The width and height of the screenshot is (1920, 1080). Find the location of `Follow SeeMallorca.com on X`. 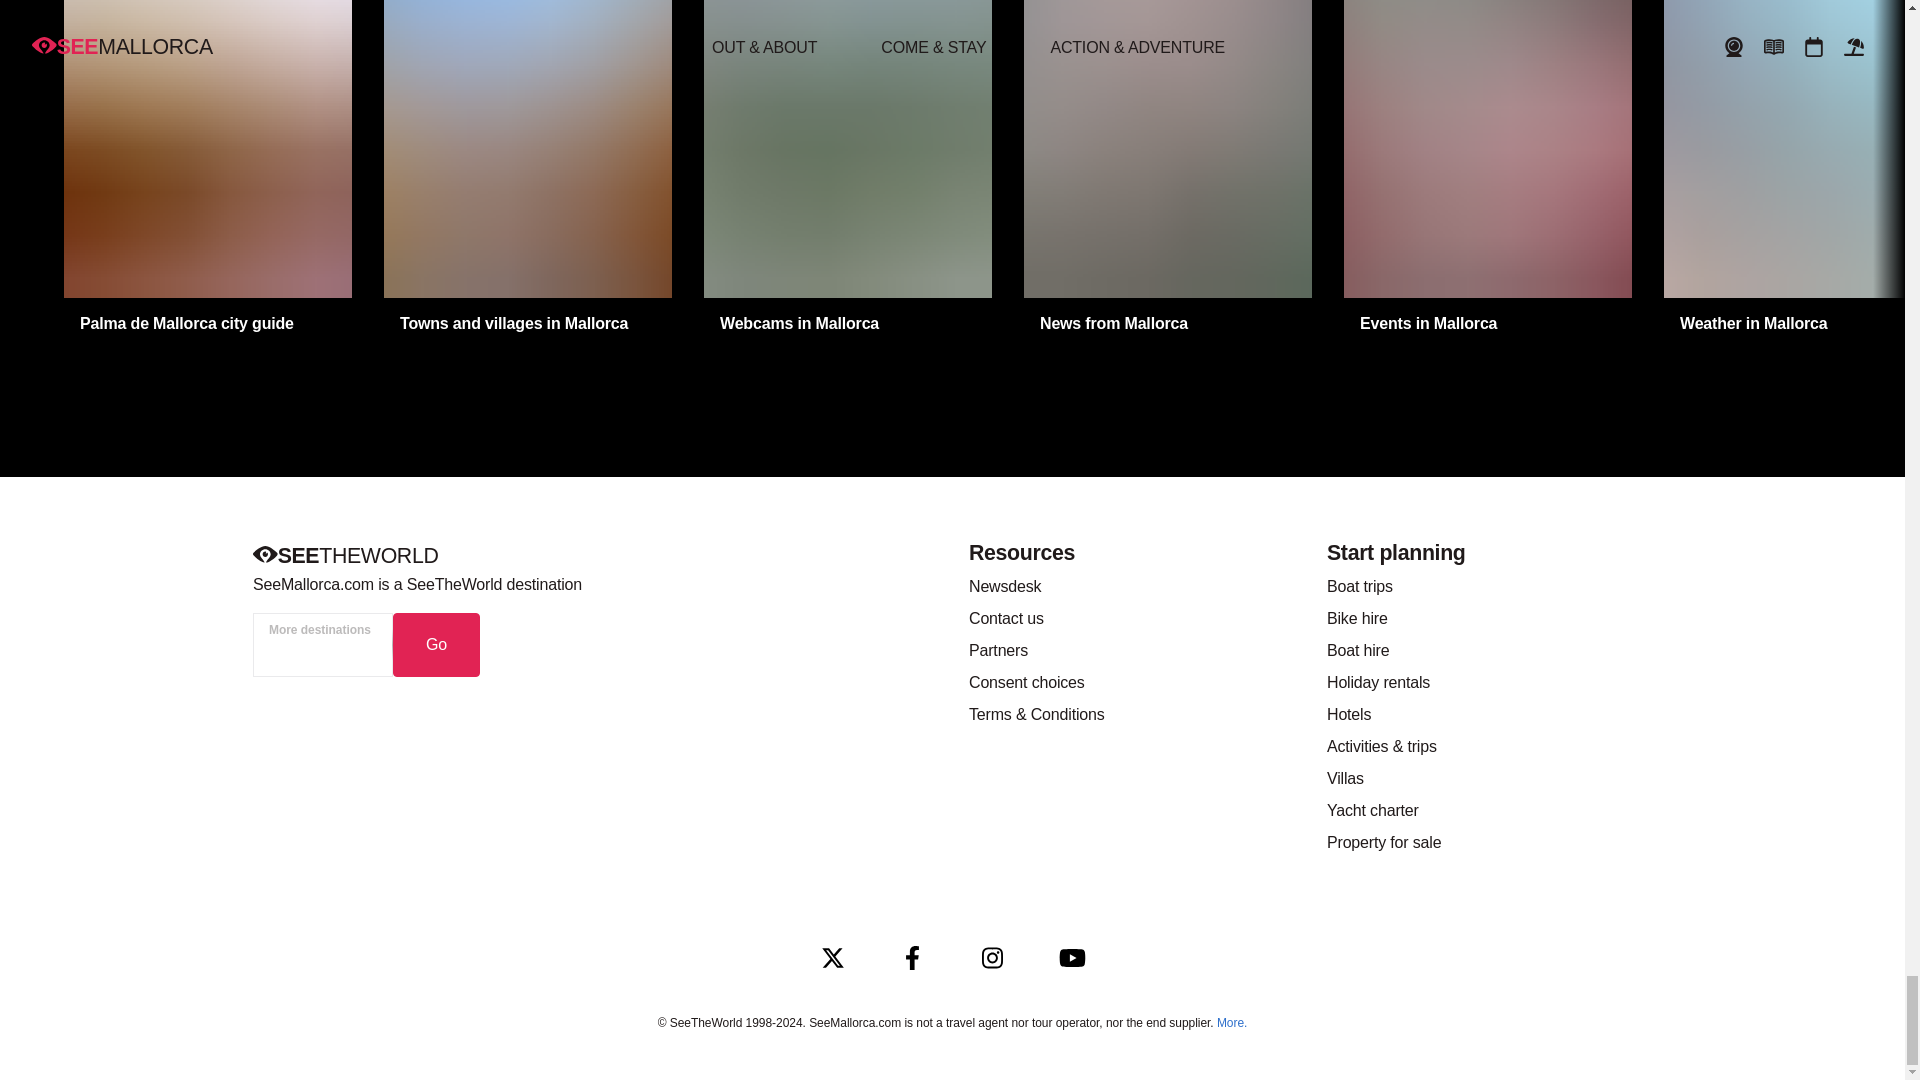

Follow SeeMallorca.com on X is located at coordinates (832, 958).